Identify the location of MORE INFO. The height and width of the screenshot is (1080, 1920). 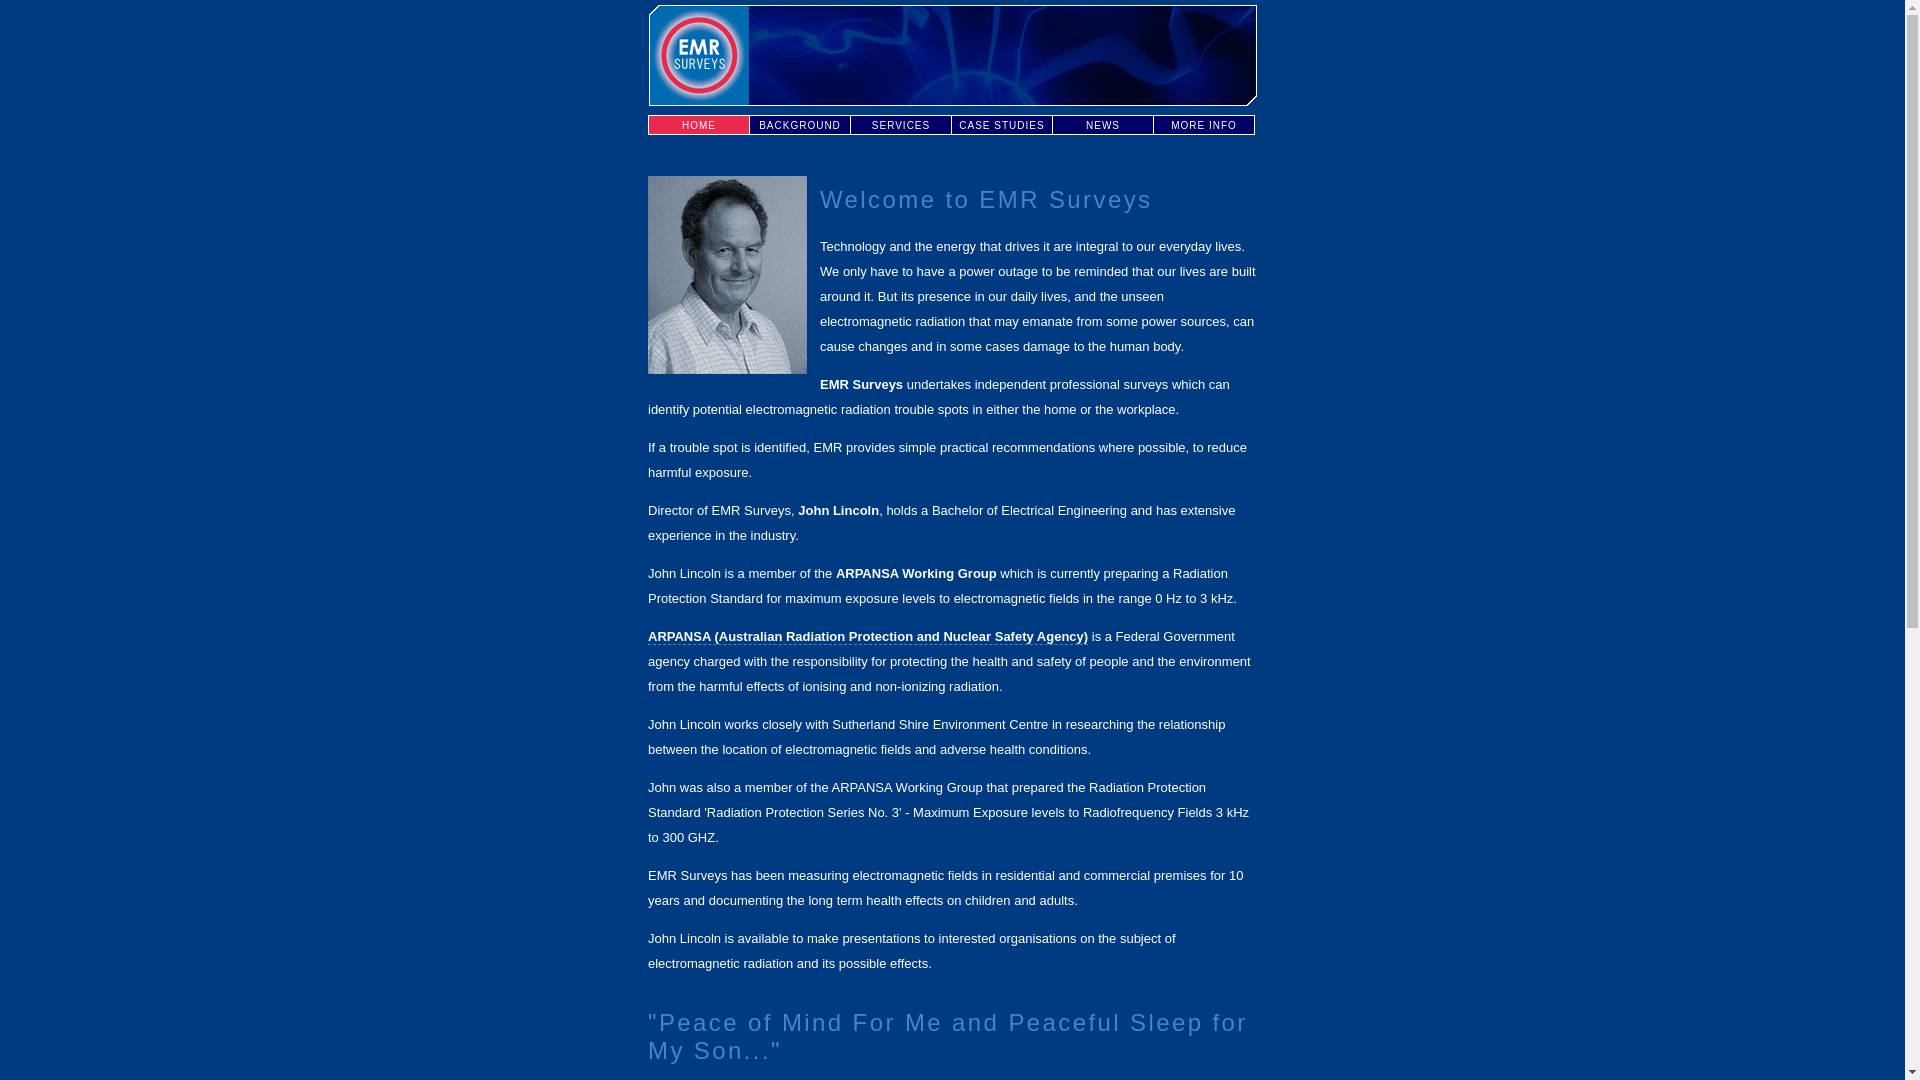
(1204, 125).